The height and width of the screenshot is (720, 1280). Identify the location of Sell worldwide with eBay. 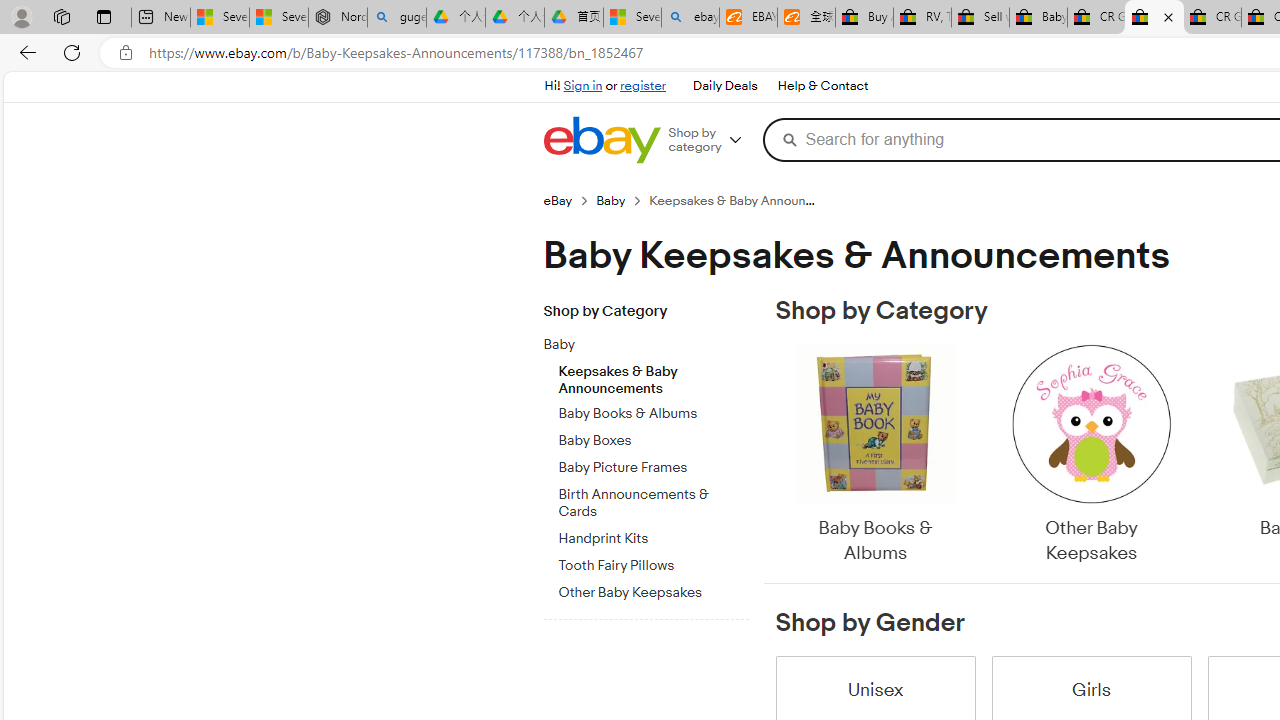
(980, 18).